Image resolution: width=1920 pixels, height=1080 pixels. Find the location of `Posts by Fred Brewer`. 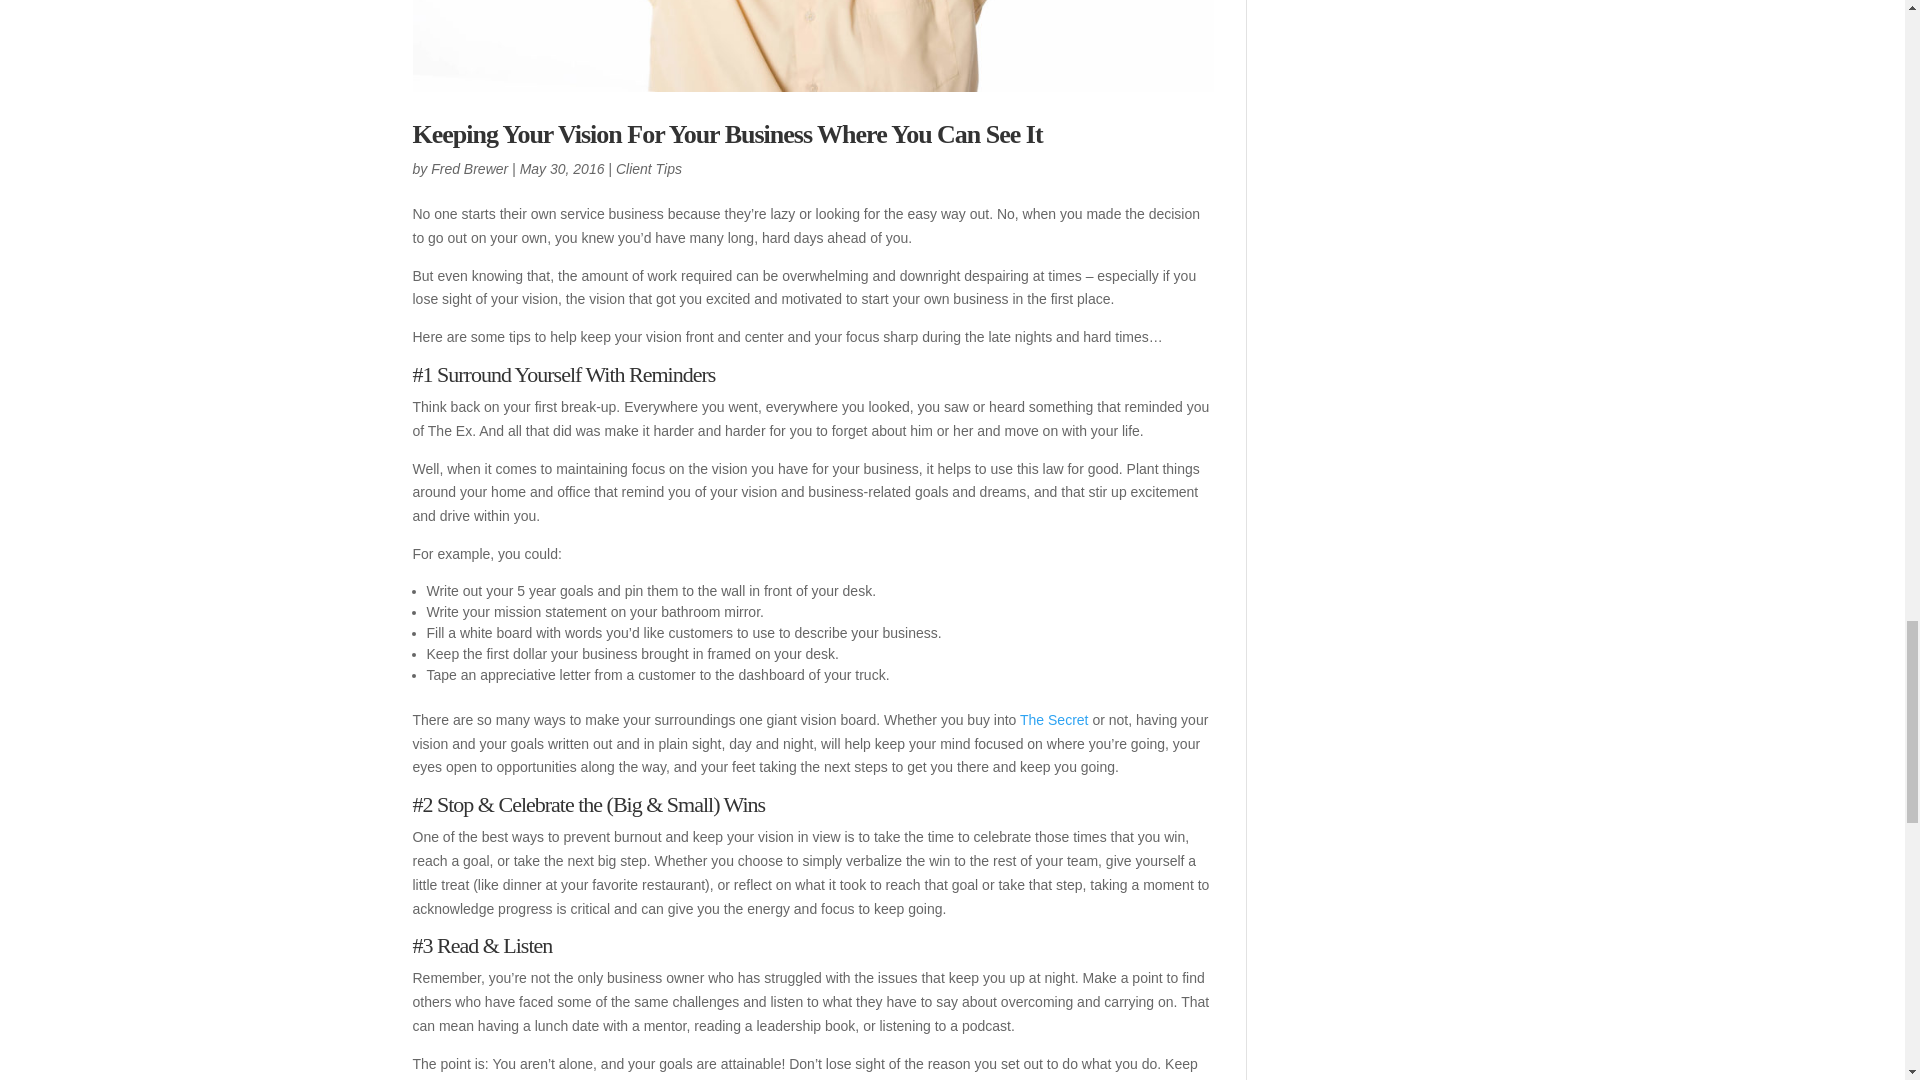

Posts by Fred Brewer is located at coordinates (469, 168).